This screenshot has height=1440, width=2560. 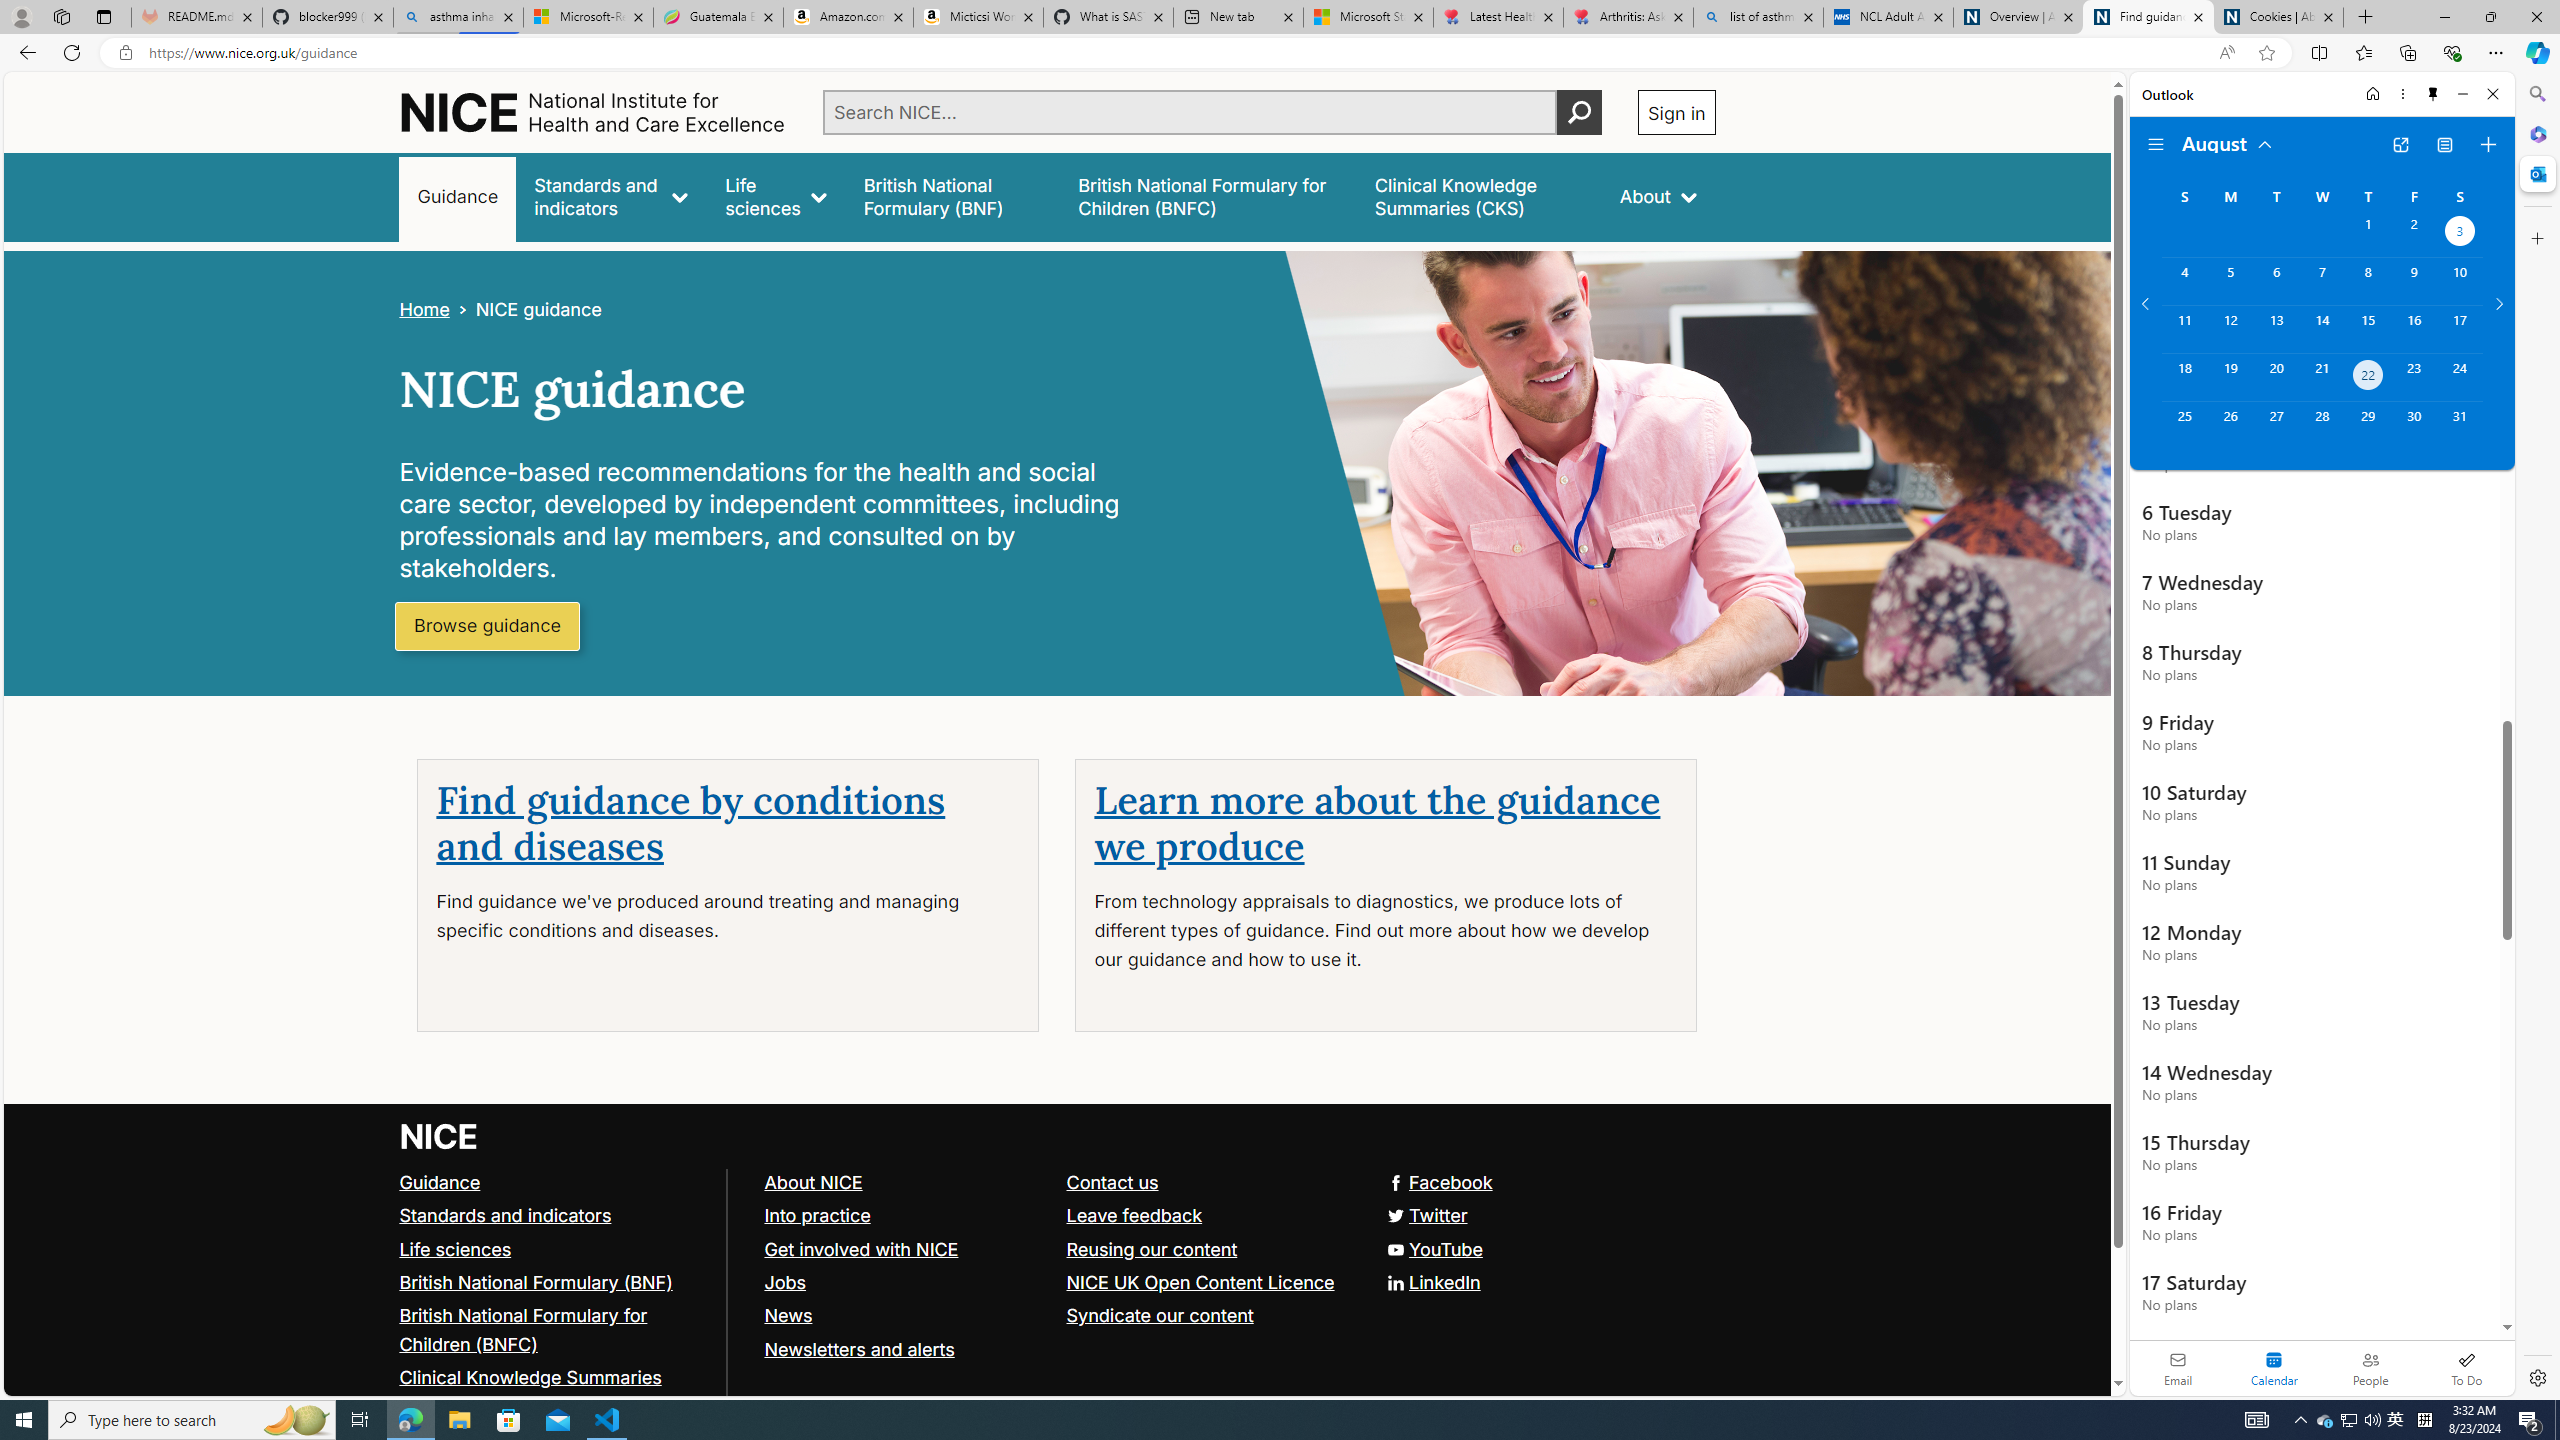 I want to click on Monday, August 5, 2024. , so click(x=2229, y=281).